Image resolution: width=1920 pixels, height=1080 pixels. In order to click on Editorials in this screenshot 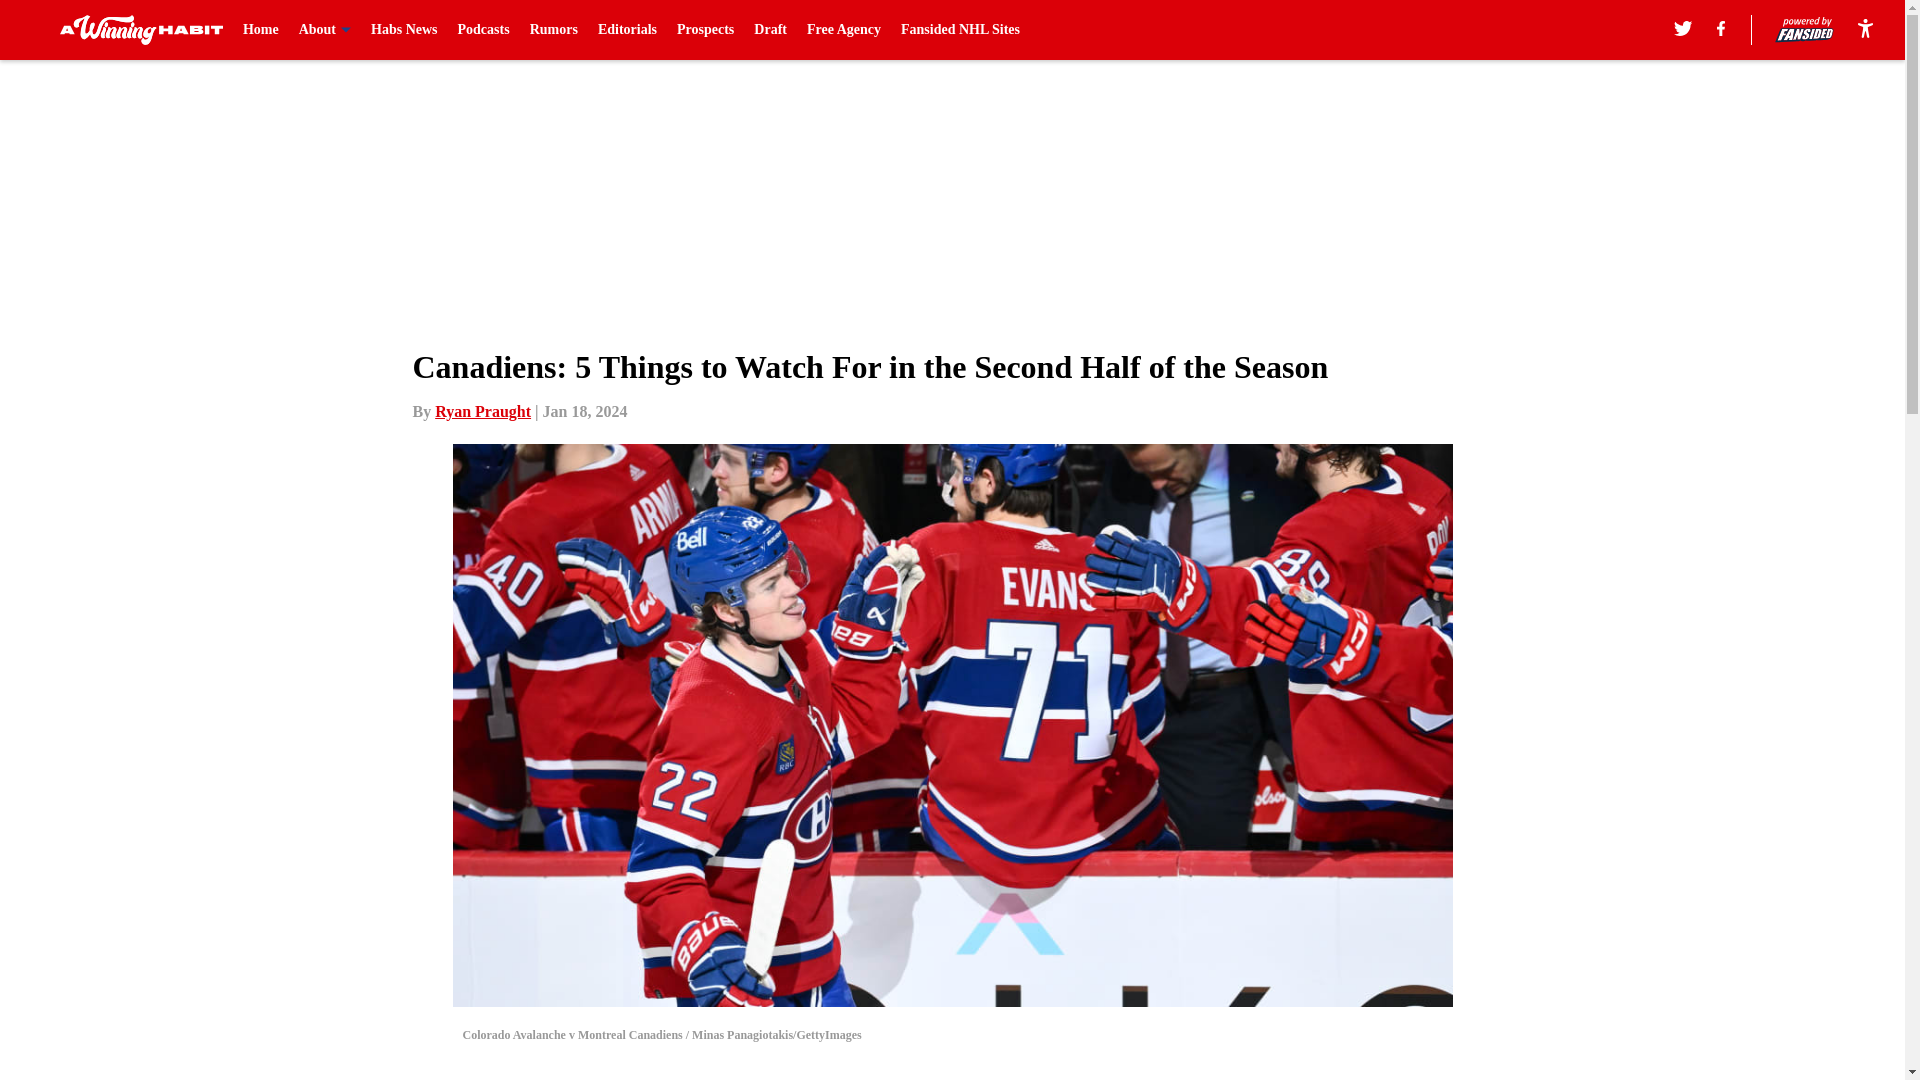, I will do `click(626, 30)`.